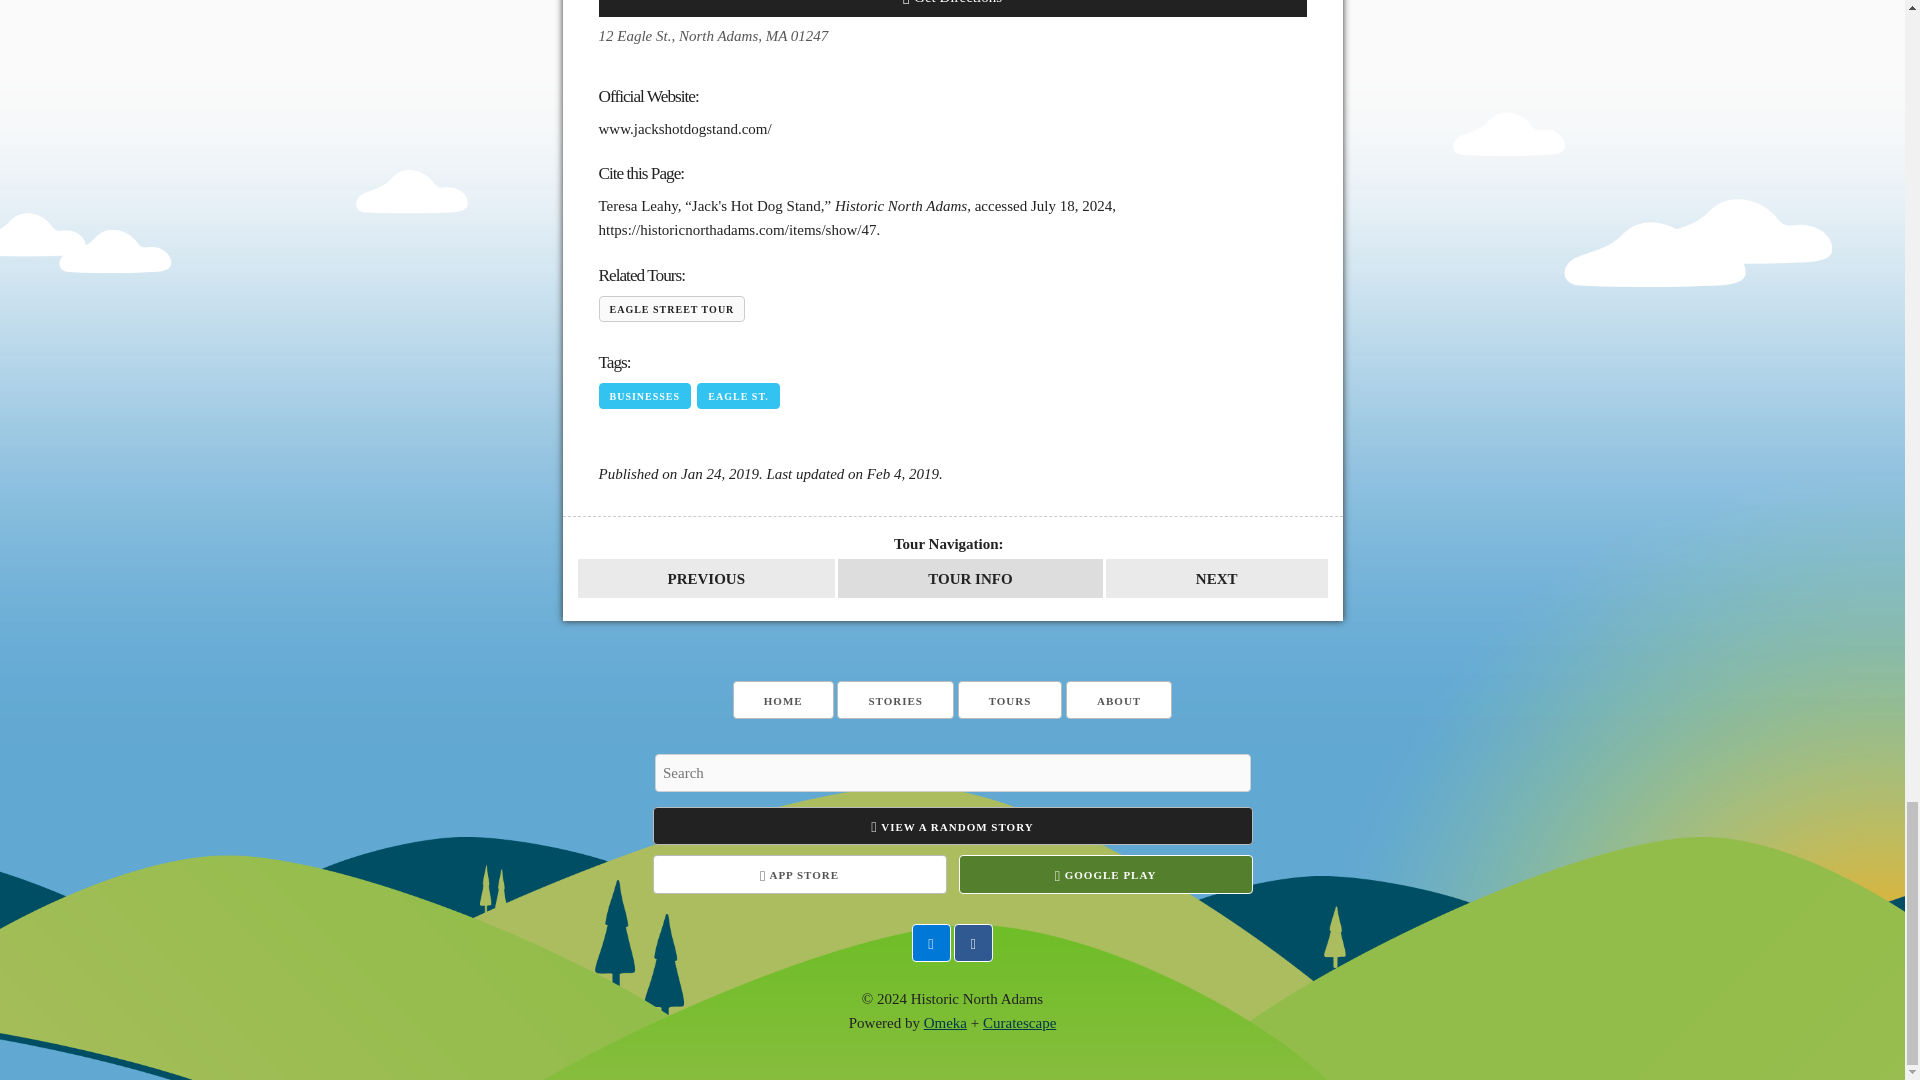  Describe the element at coordinates (670, 308) in the screenshot. I see `EAGLE STREET TOUR` at that location.